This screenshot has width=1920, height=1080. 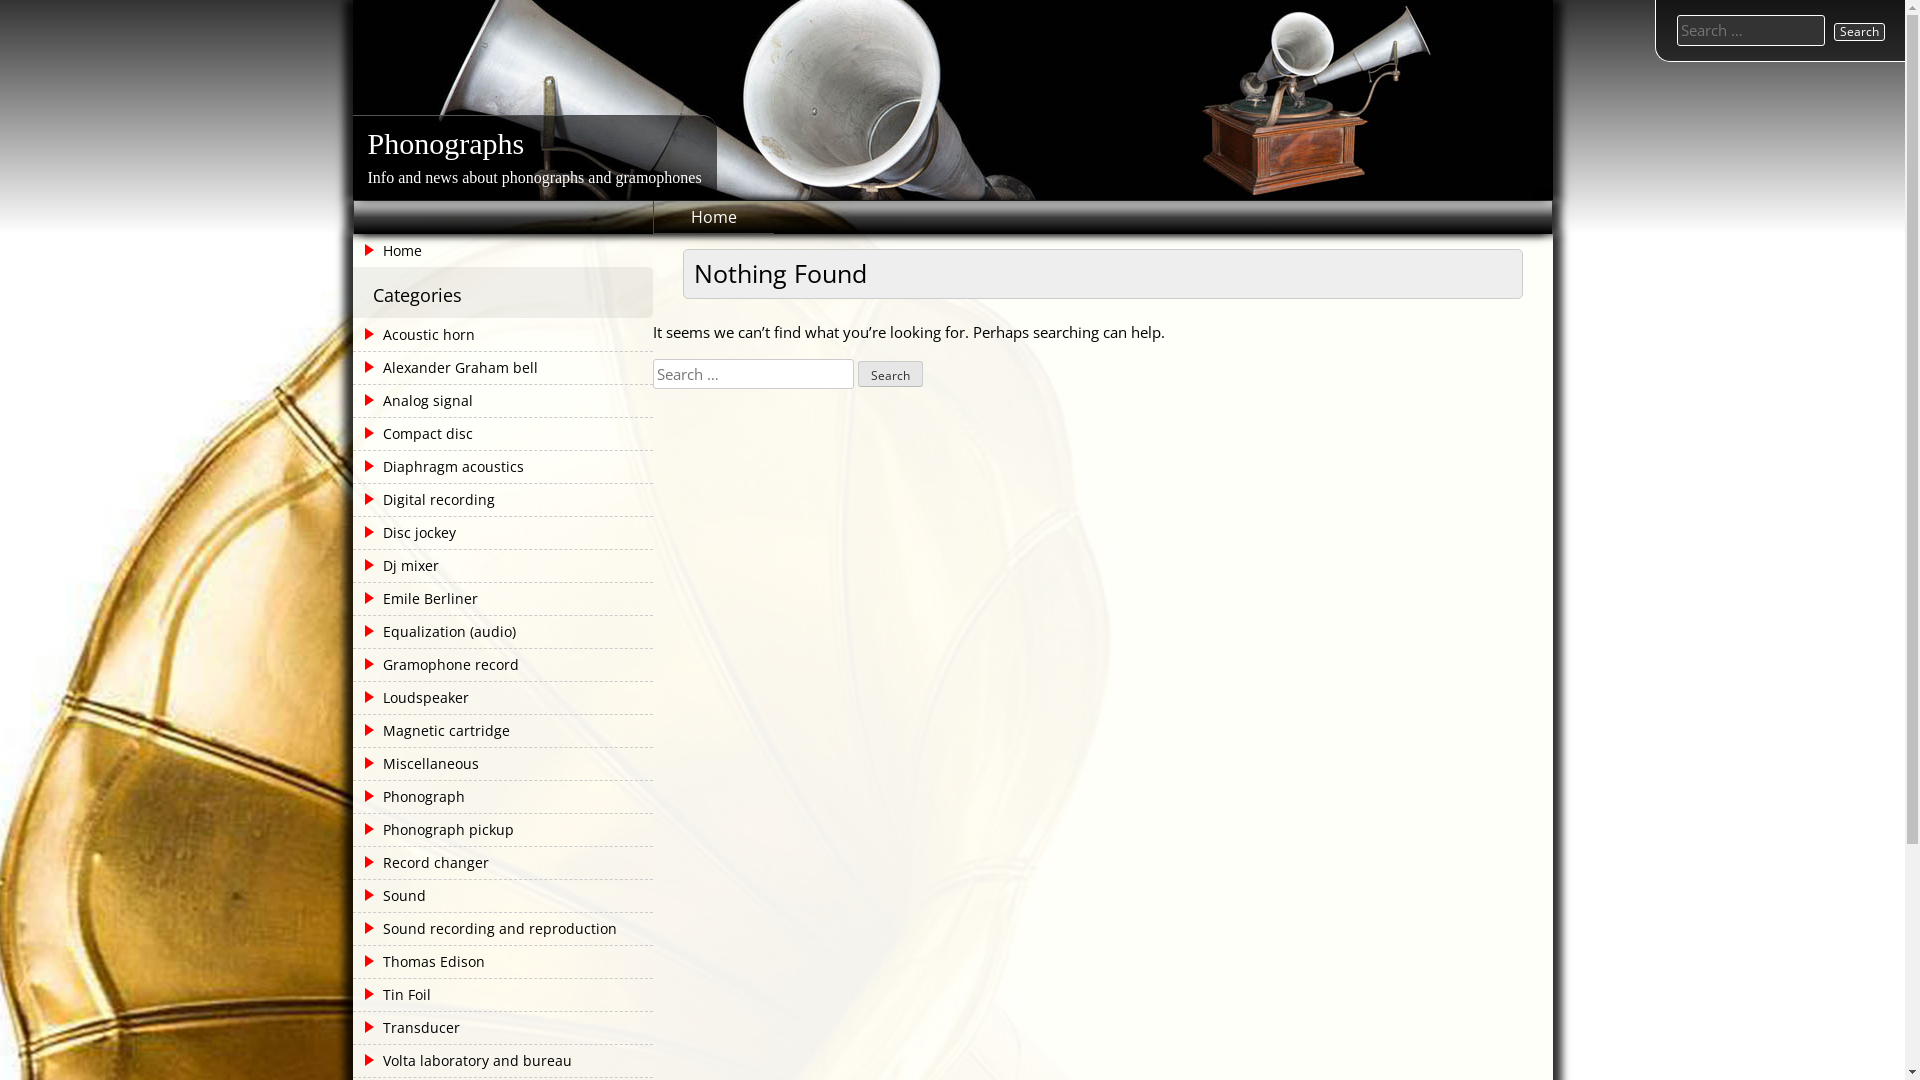 What do you see at coordinates (438, 665) in the screenshot?
I see `Gramophone record` at bounding box center [438, 665].